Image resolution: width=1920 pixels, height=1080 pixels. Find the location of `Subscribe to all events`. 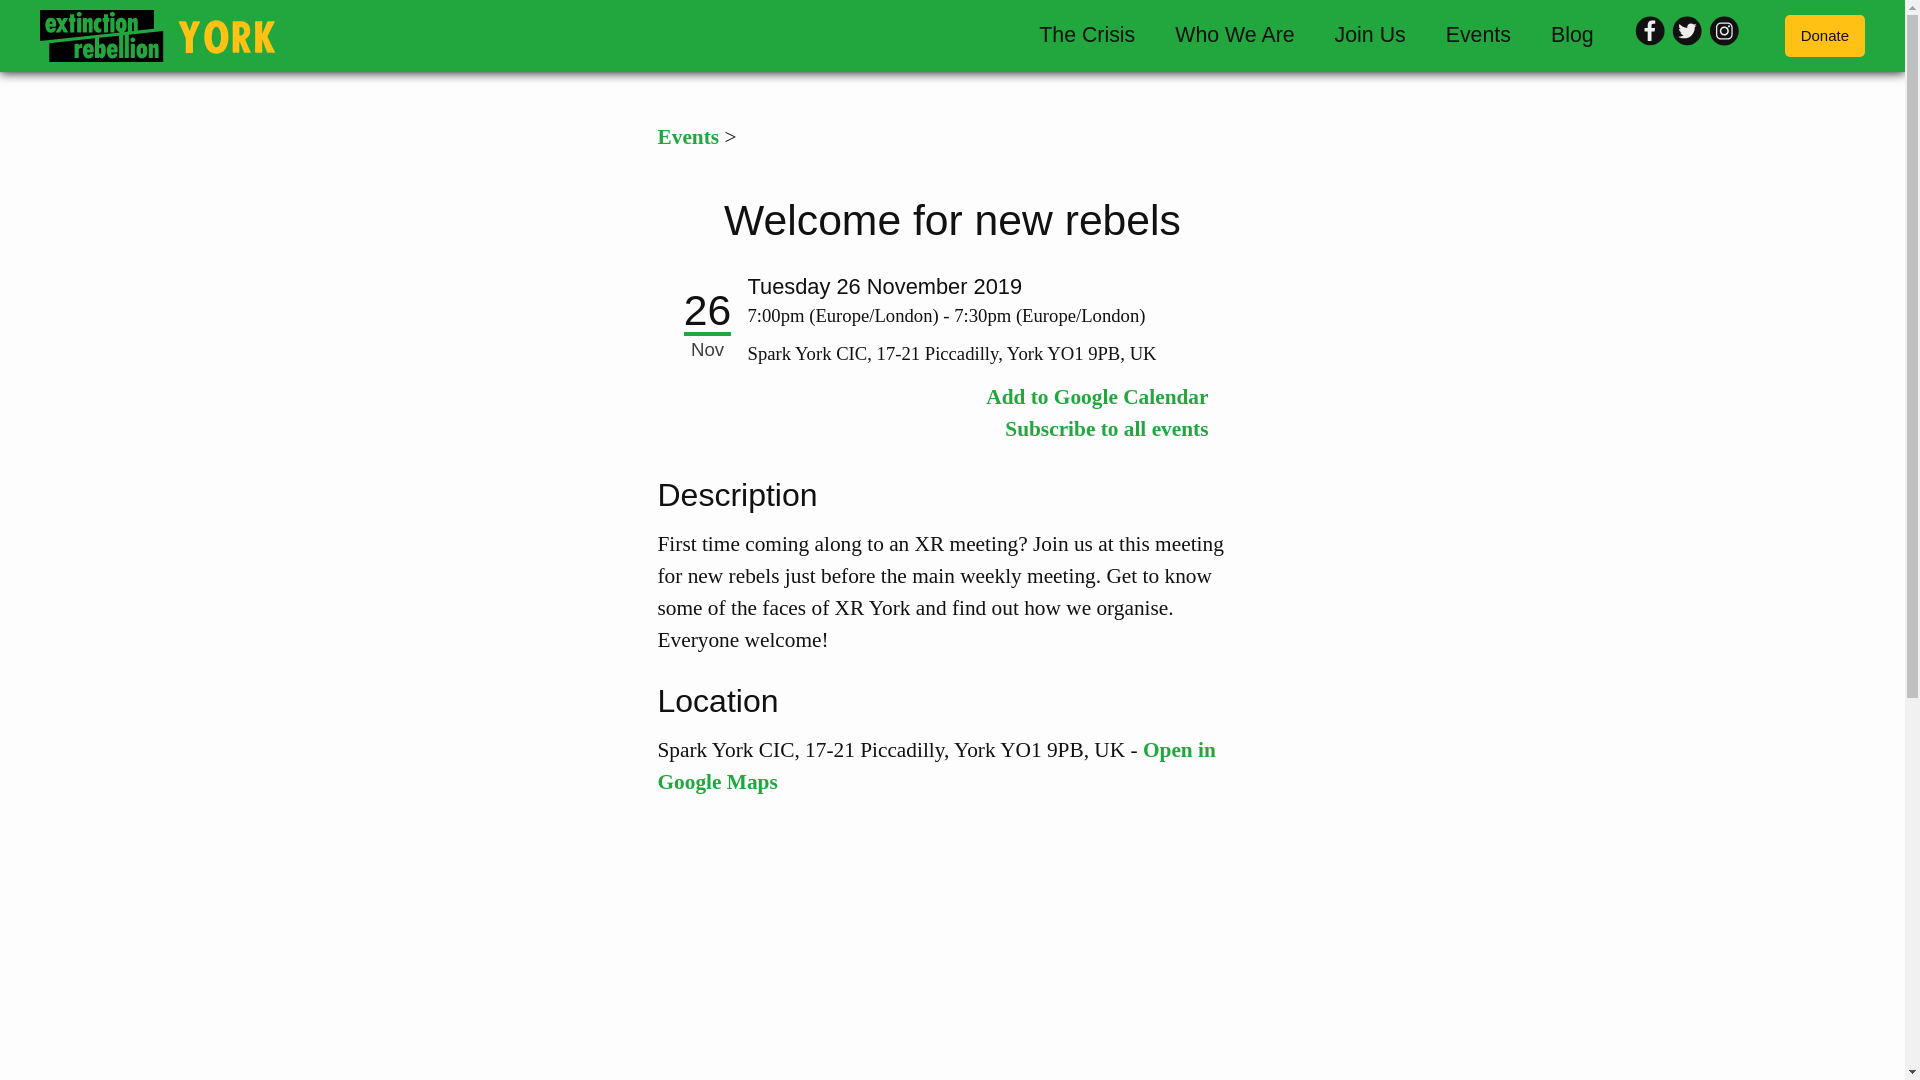

Subscribe to all events is located at coordinates (1106, 428).